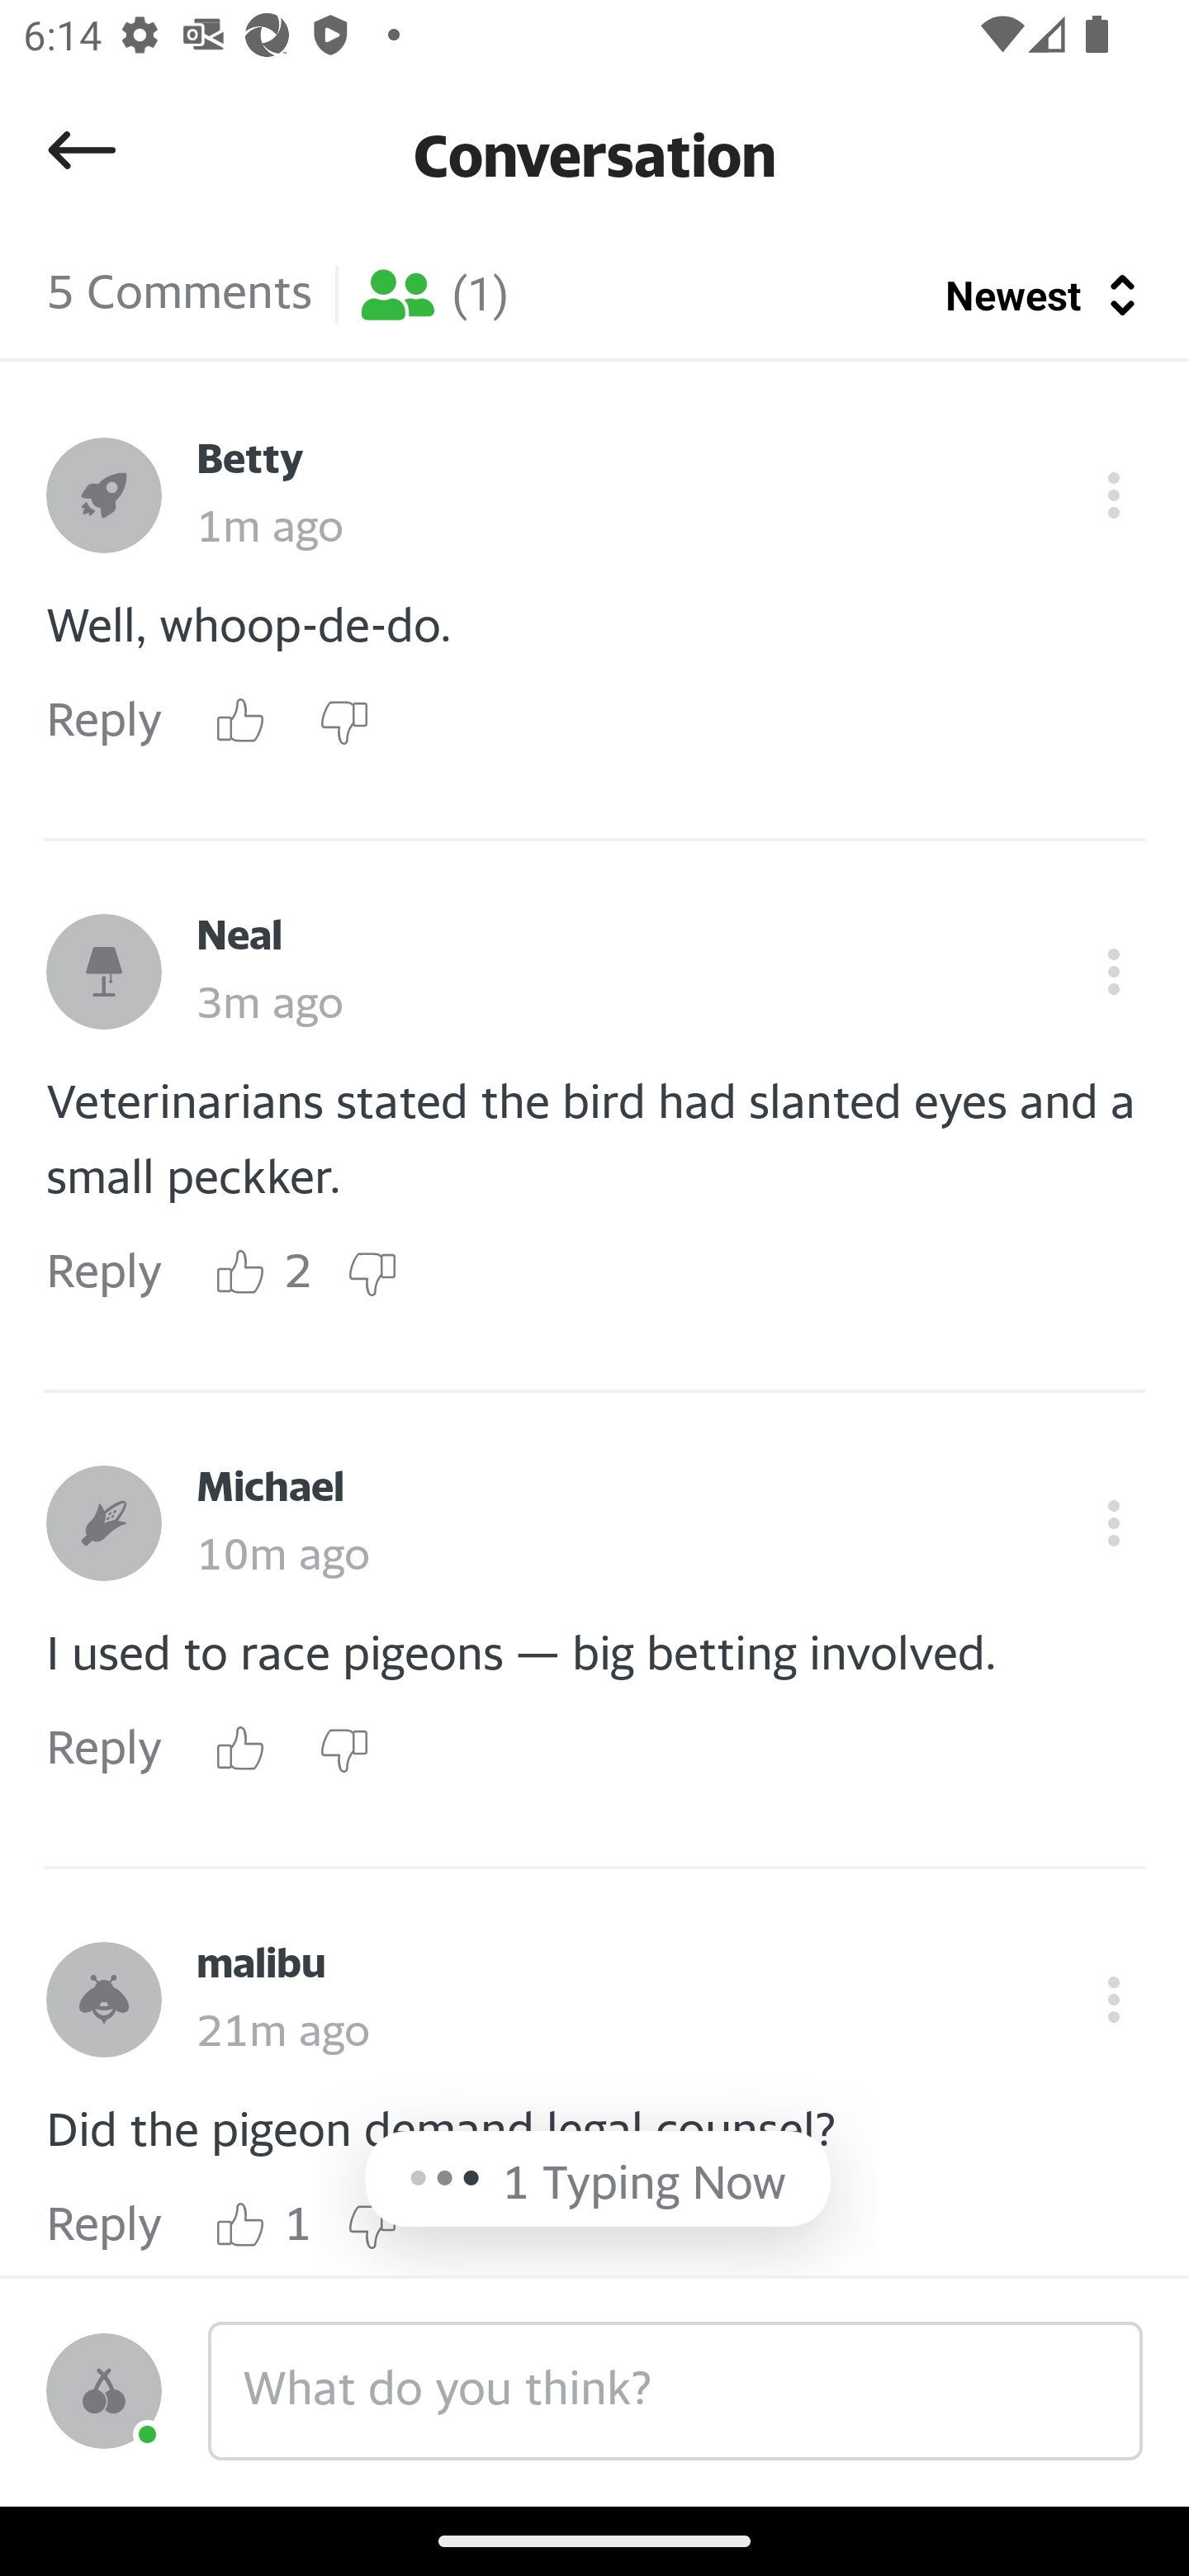 The image size is (1189, 2576). What do you see at coordinates (343, 1749) in the screenshot?
I see `Down vote button Down vote button Down vote button` at bounding box center [343, 1749].